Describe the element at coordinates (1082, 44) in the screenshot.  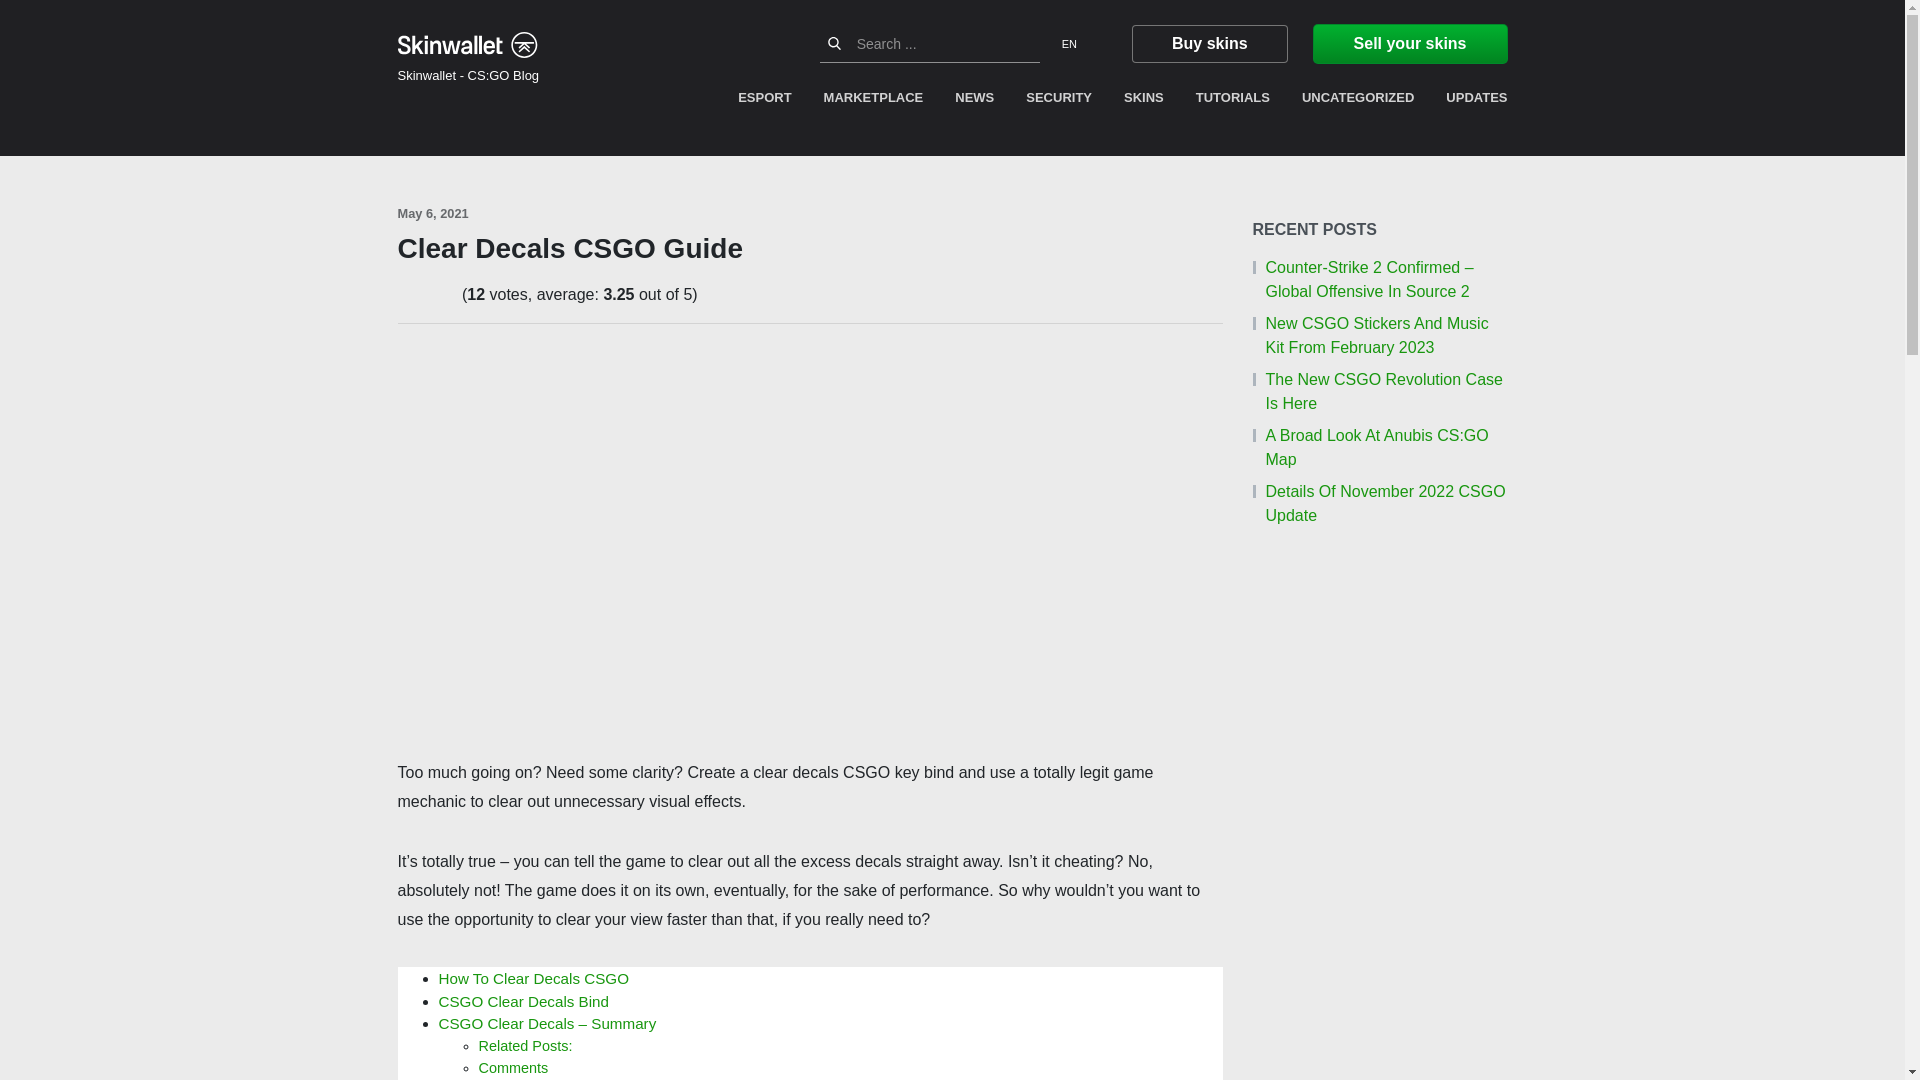
I see `EN` at that location.